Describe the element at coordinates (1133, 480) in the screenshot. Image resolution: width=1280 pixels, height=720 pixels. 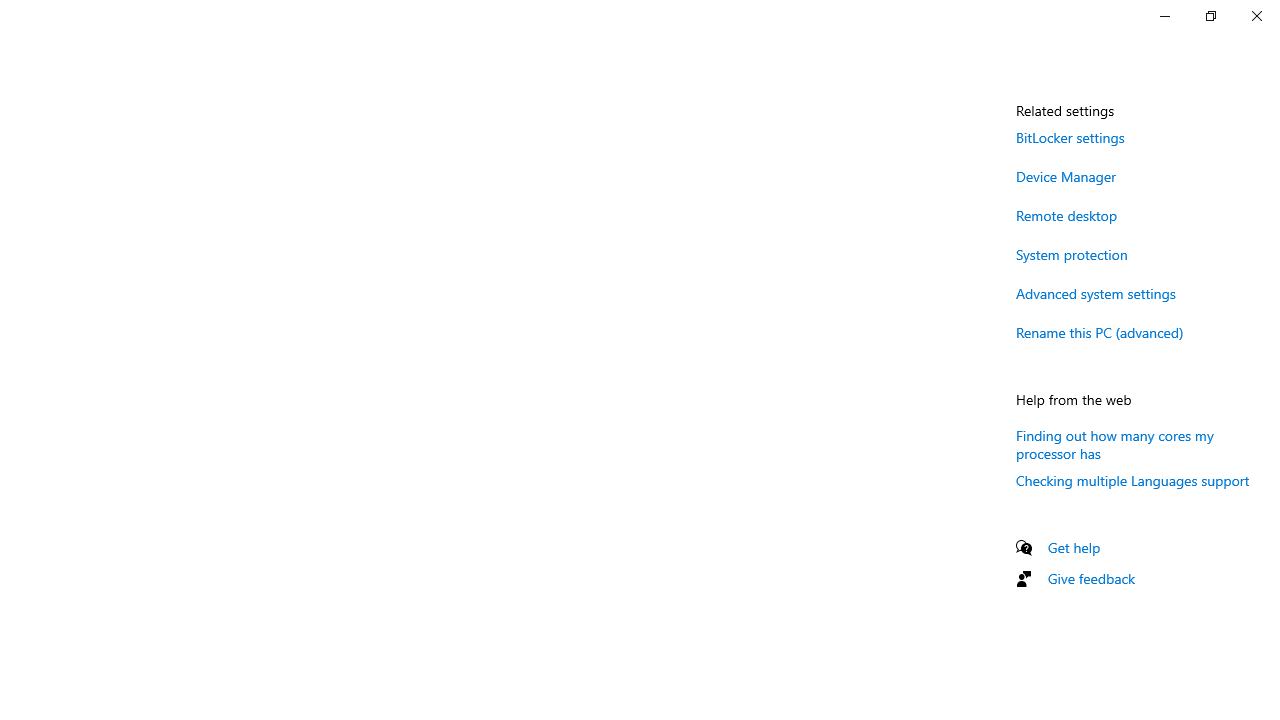
I see `Checking multiple Languages support` at that location.